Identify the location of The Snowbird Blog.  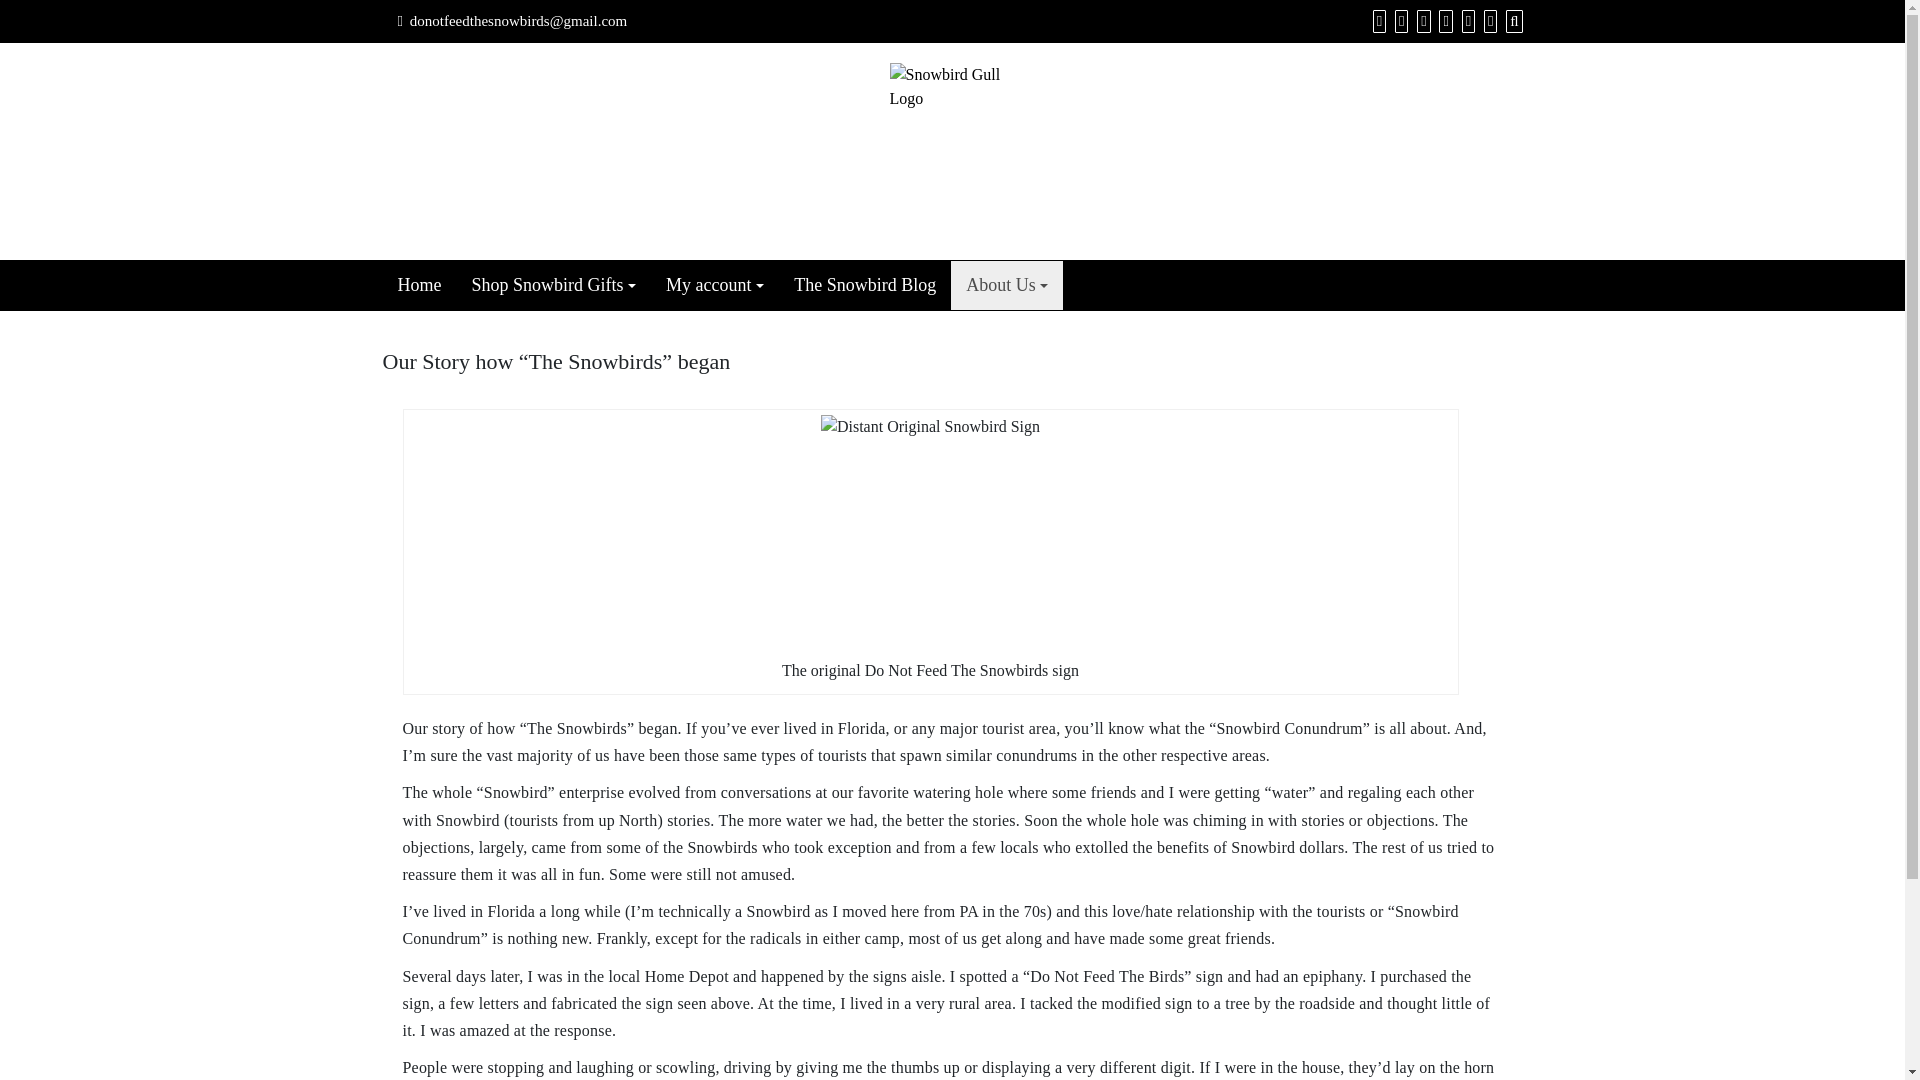
(864, 285).